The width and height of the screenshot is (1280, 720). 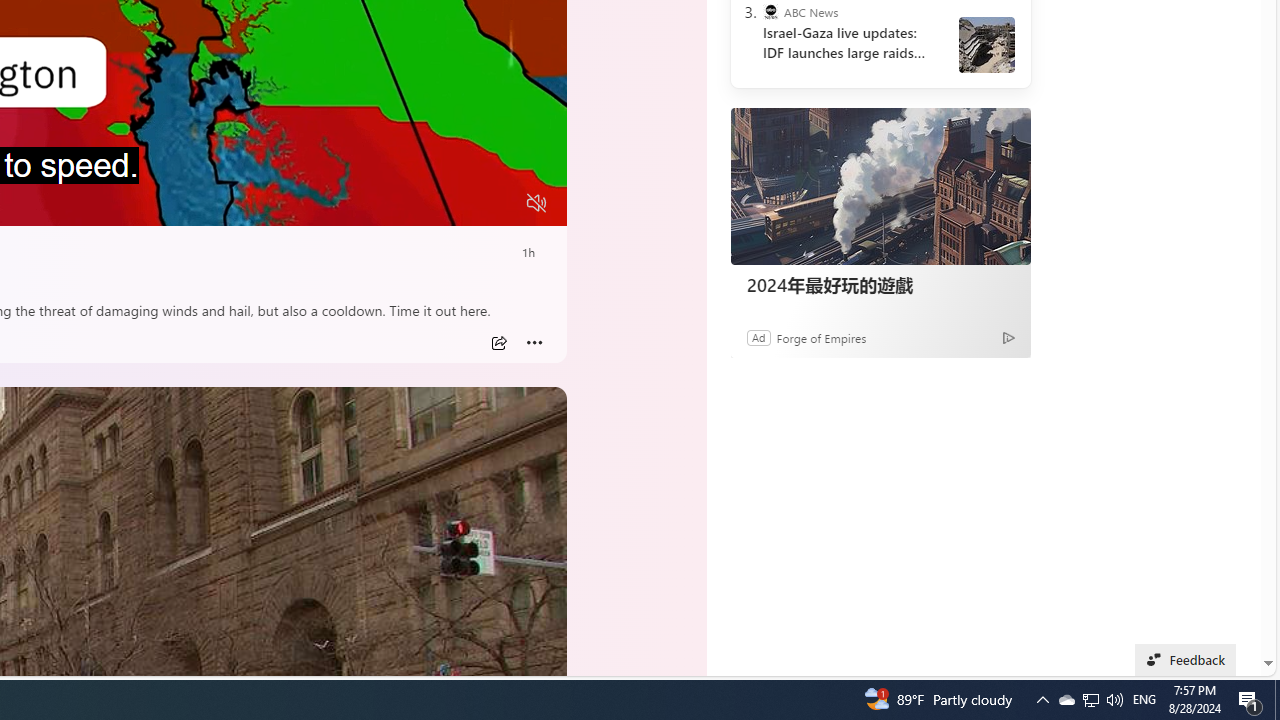 I want to click on ABC News, so click(x=770, y=12).